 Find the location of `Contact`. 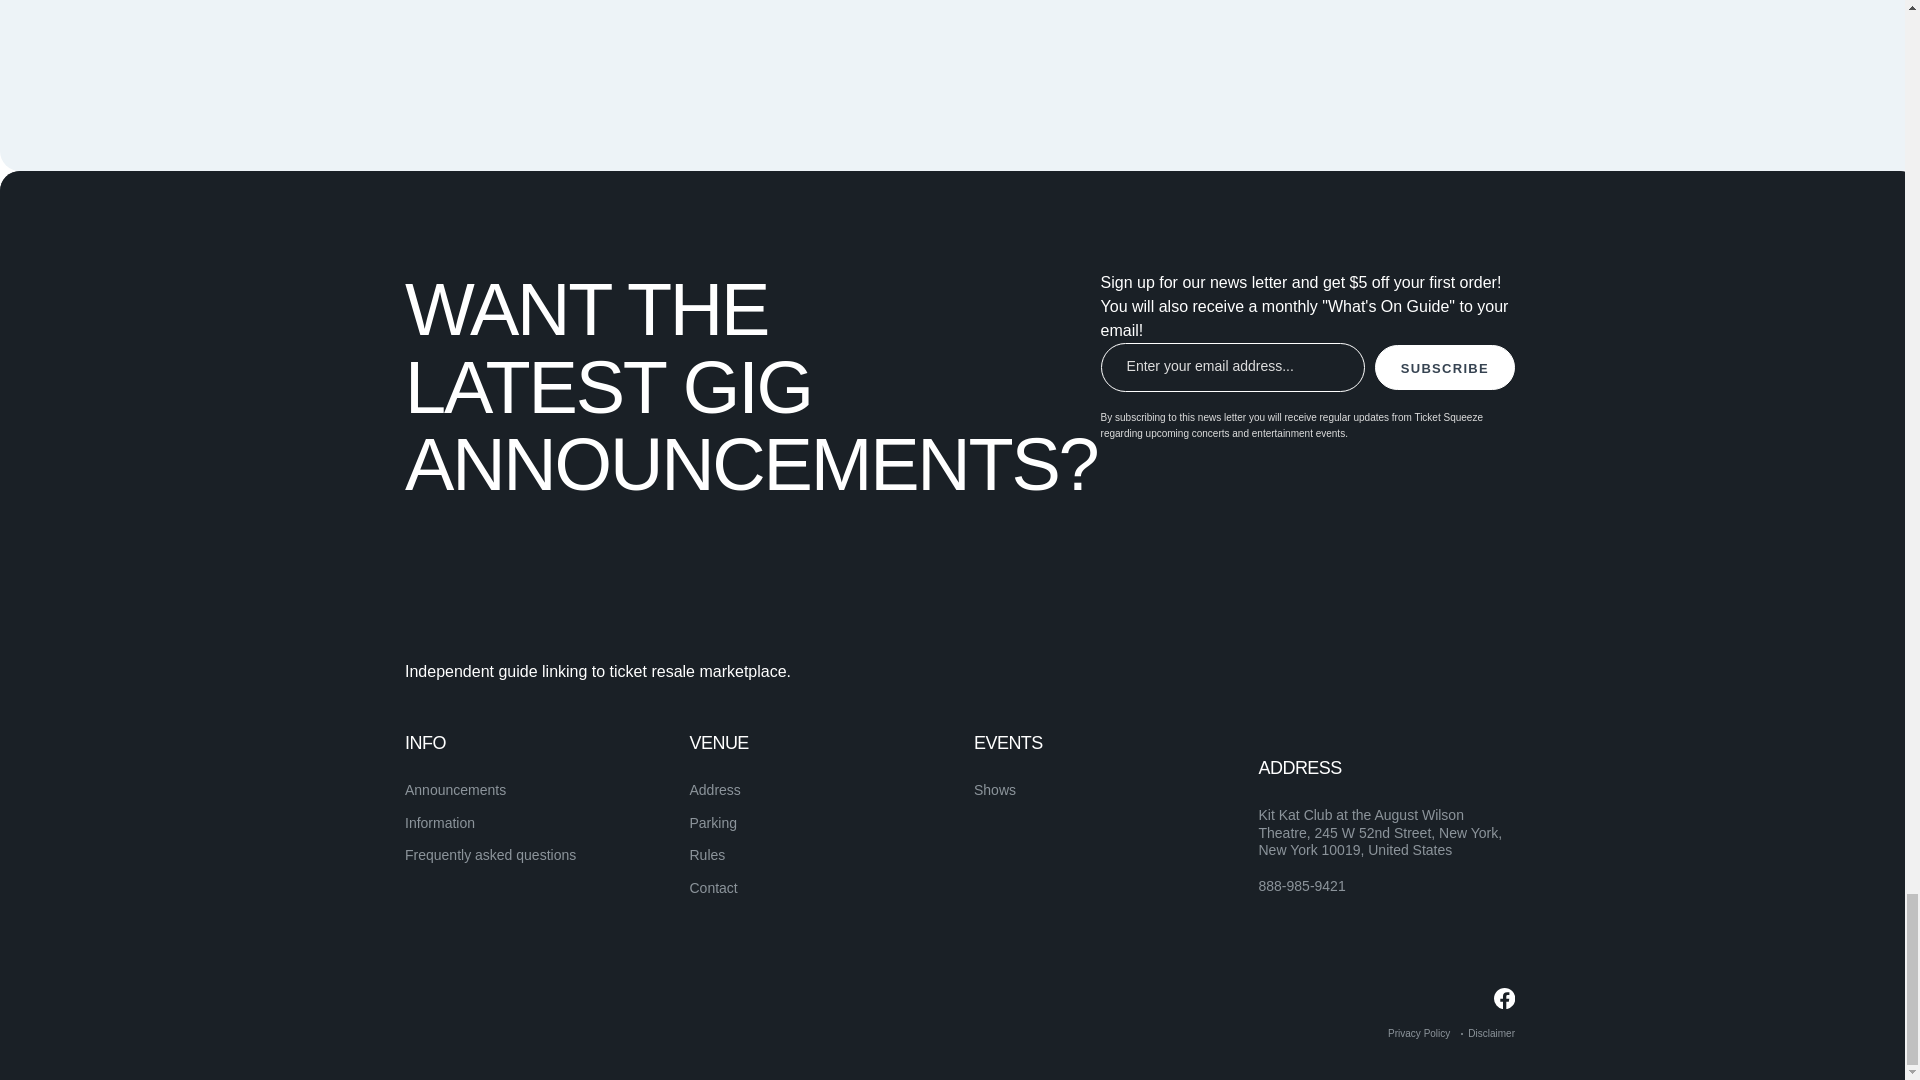

Contact is located at coordinates (713, 888).